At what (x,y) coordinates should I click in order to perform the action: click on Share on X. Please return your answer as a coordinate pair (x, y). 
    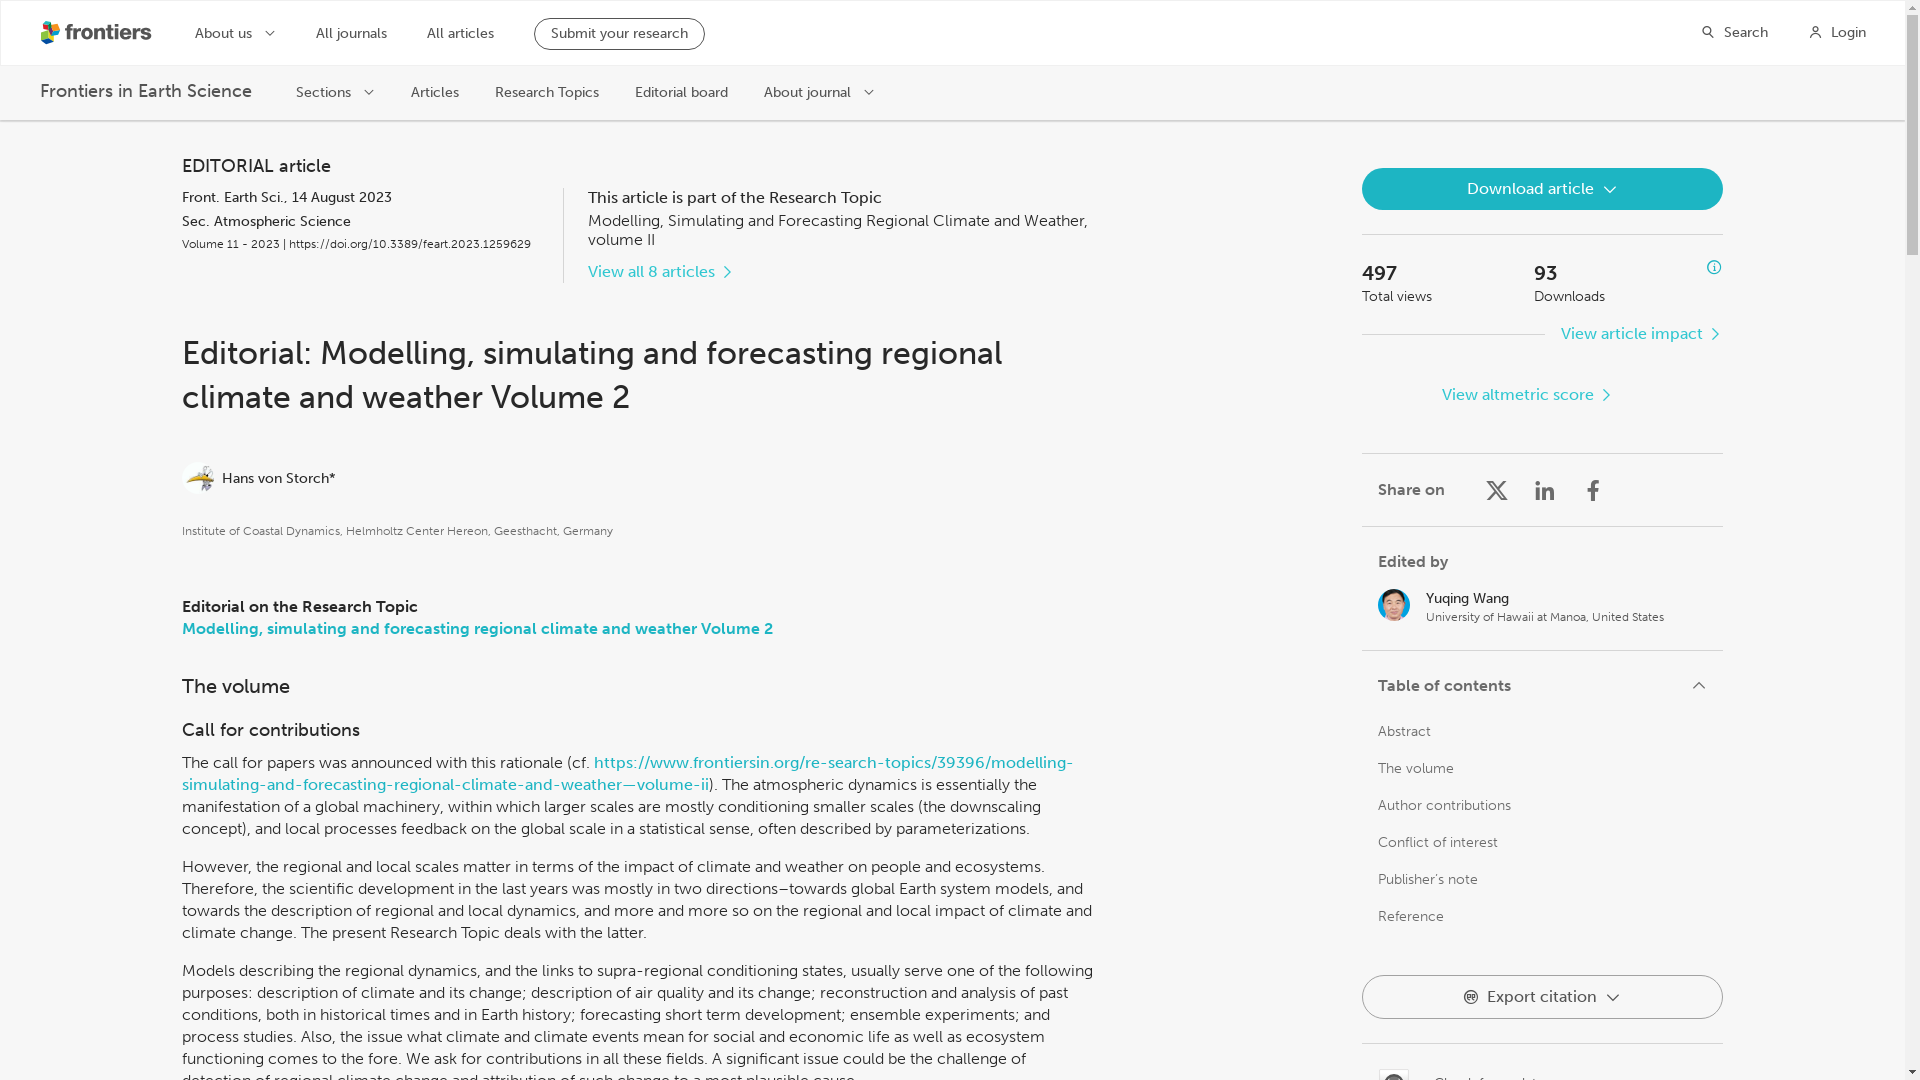
    Looking at the image, I should click on (1496, 490).